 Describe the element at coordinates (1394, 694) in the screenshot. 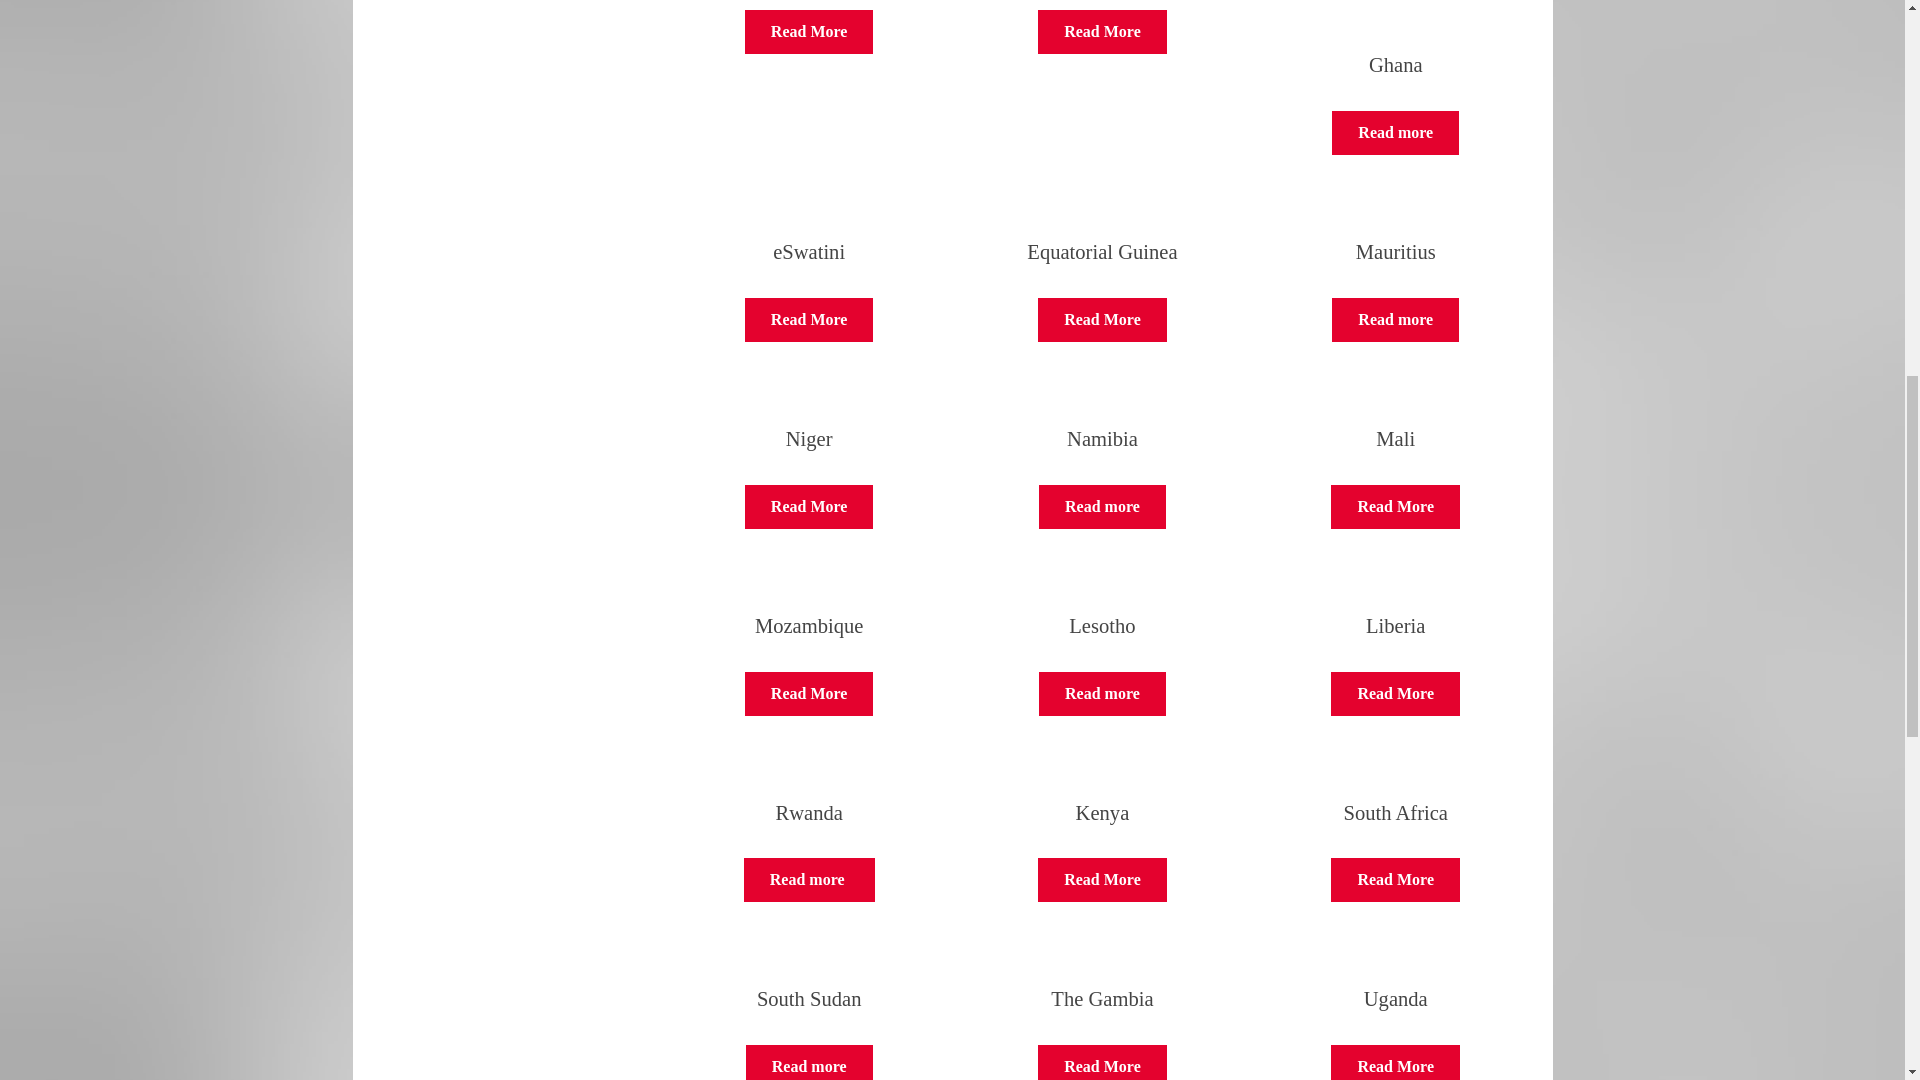

I see `Read more` at that location.